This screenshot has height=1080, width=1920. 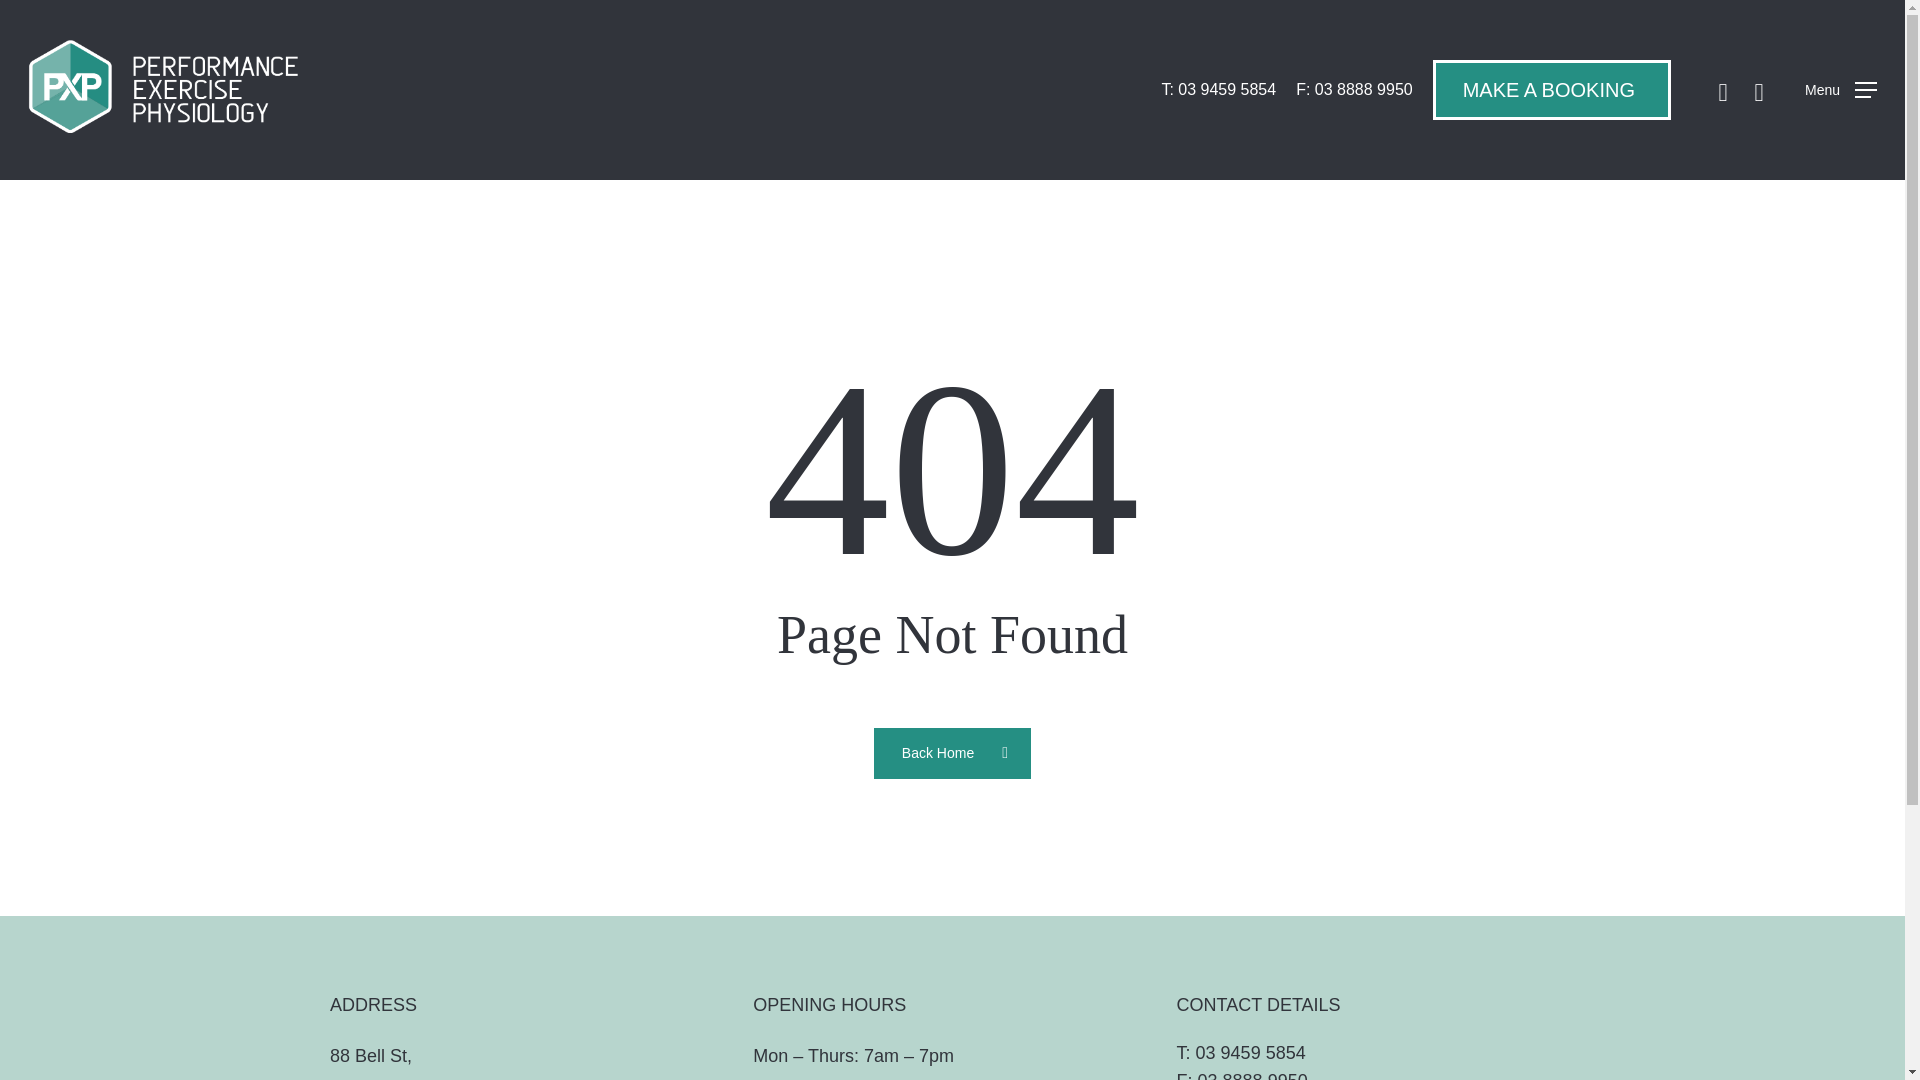 I want to click on Menu, so click(x=1840, y=90).